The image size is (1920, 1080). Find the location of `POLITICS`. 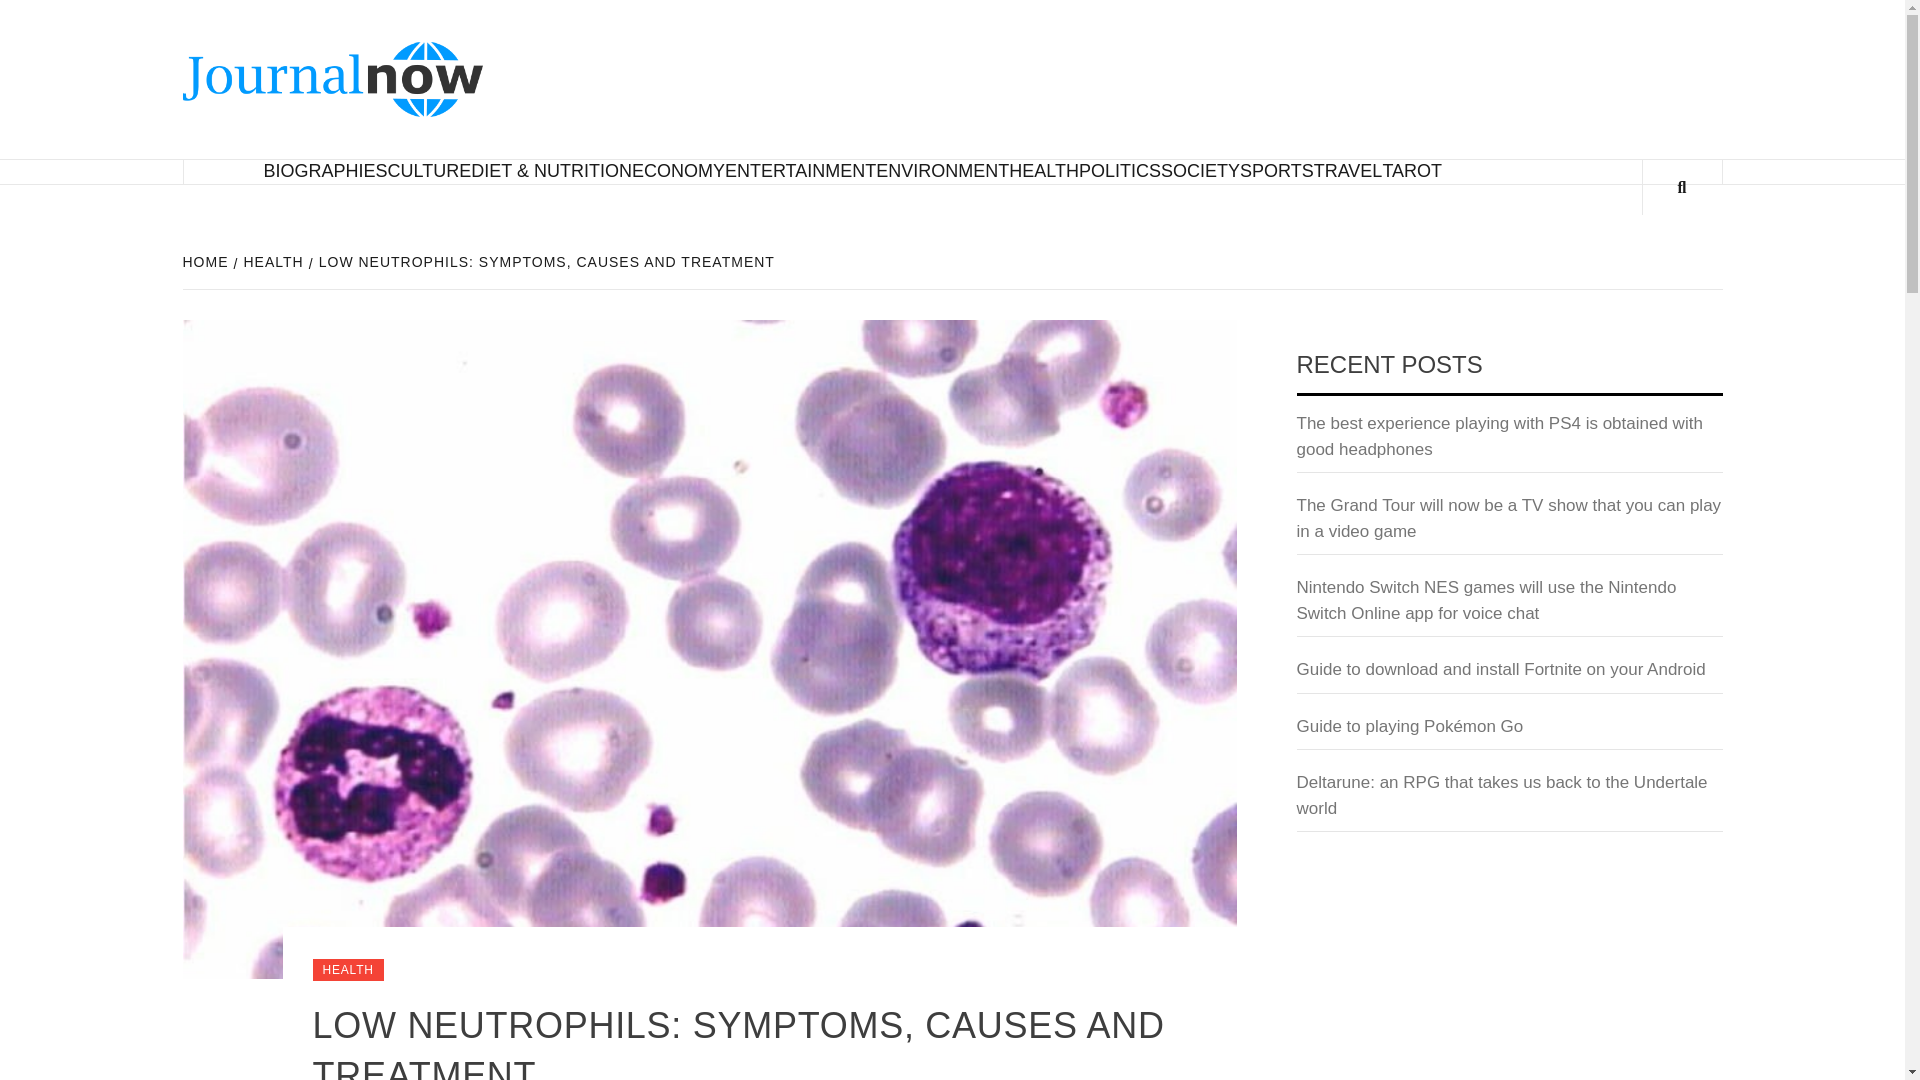

POLITICS is located at coordinates (1120, 170).